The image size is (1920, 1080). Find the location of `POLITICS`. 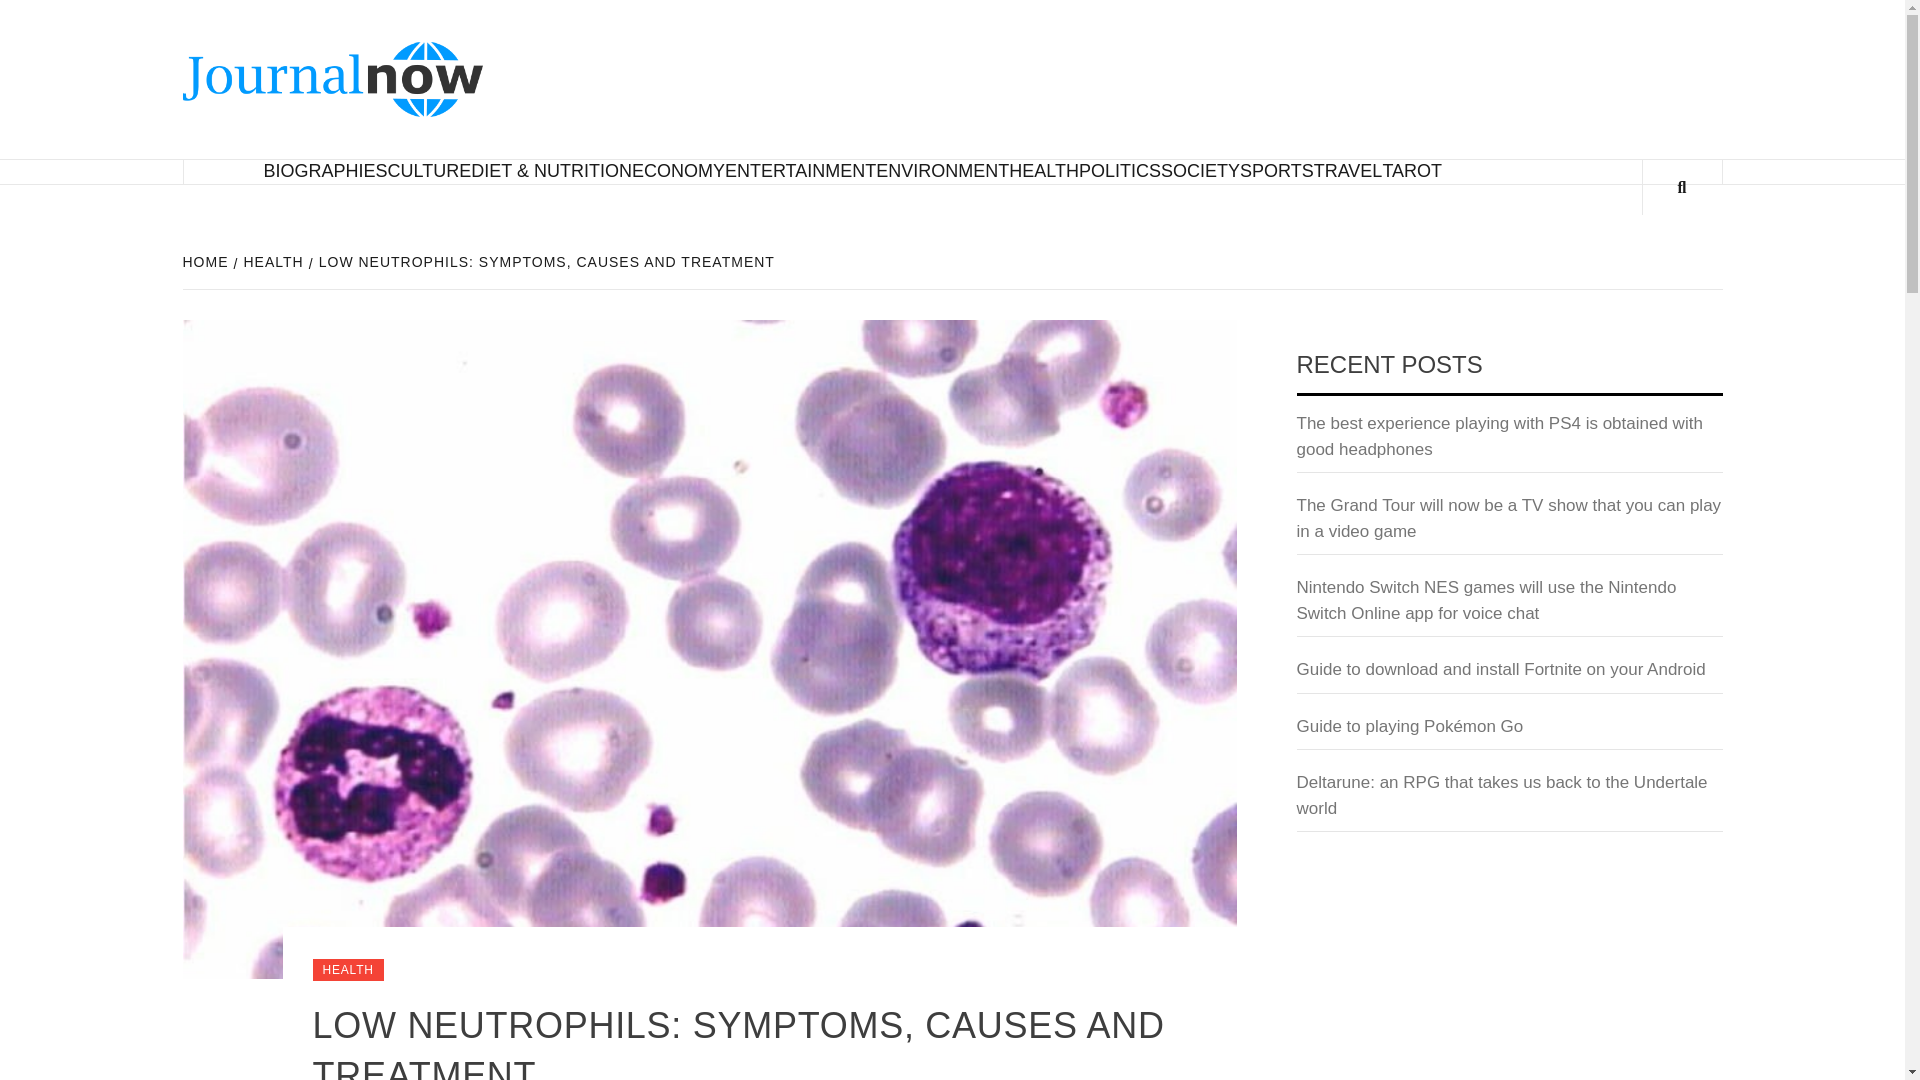

POLITICS is located at coordinates (1120, 170).